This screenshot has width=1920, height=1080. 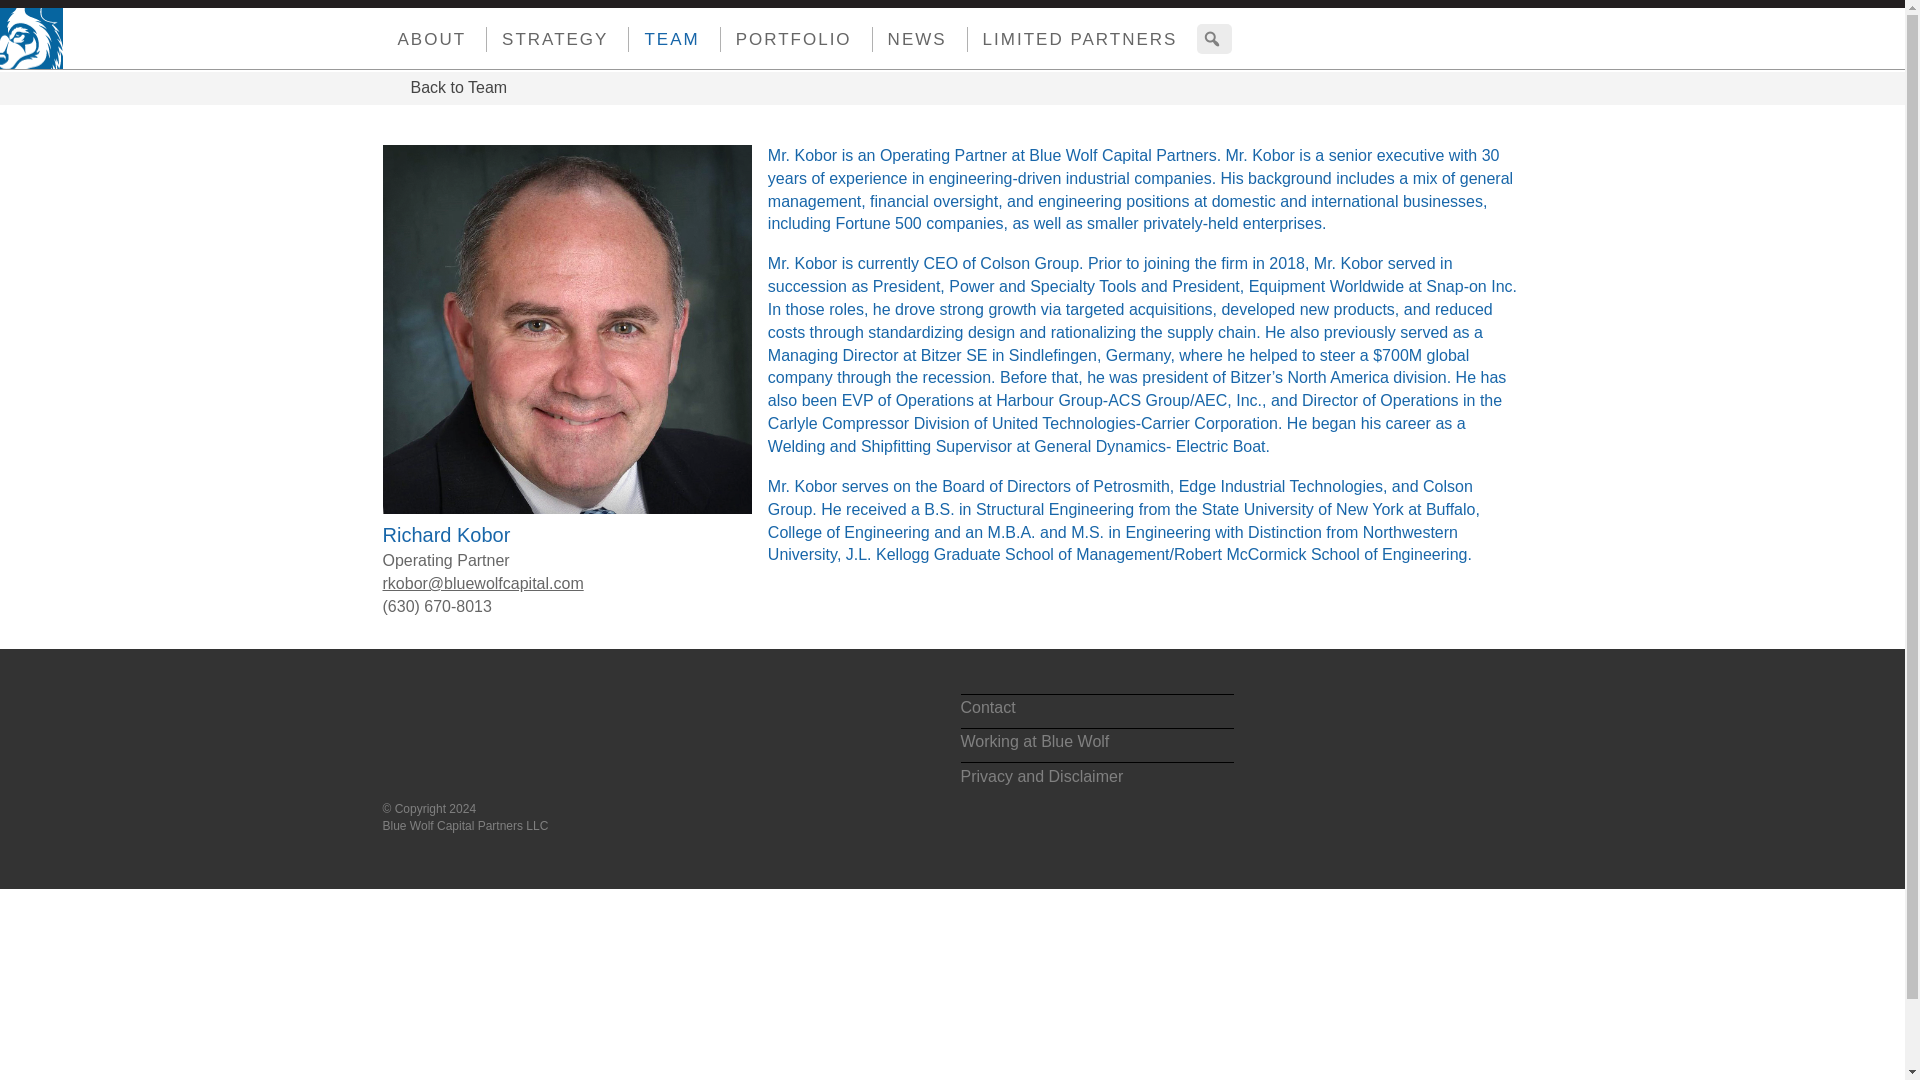 What do you see at coordinates (444, 88) in the screenshot?
I see `Back to Team` at bounding box center [444, 88].